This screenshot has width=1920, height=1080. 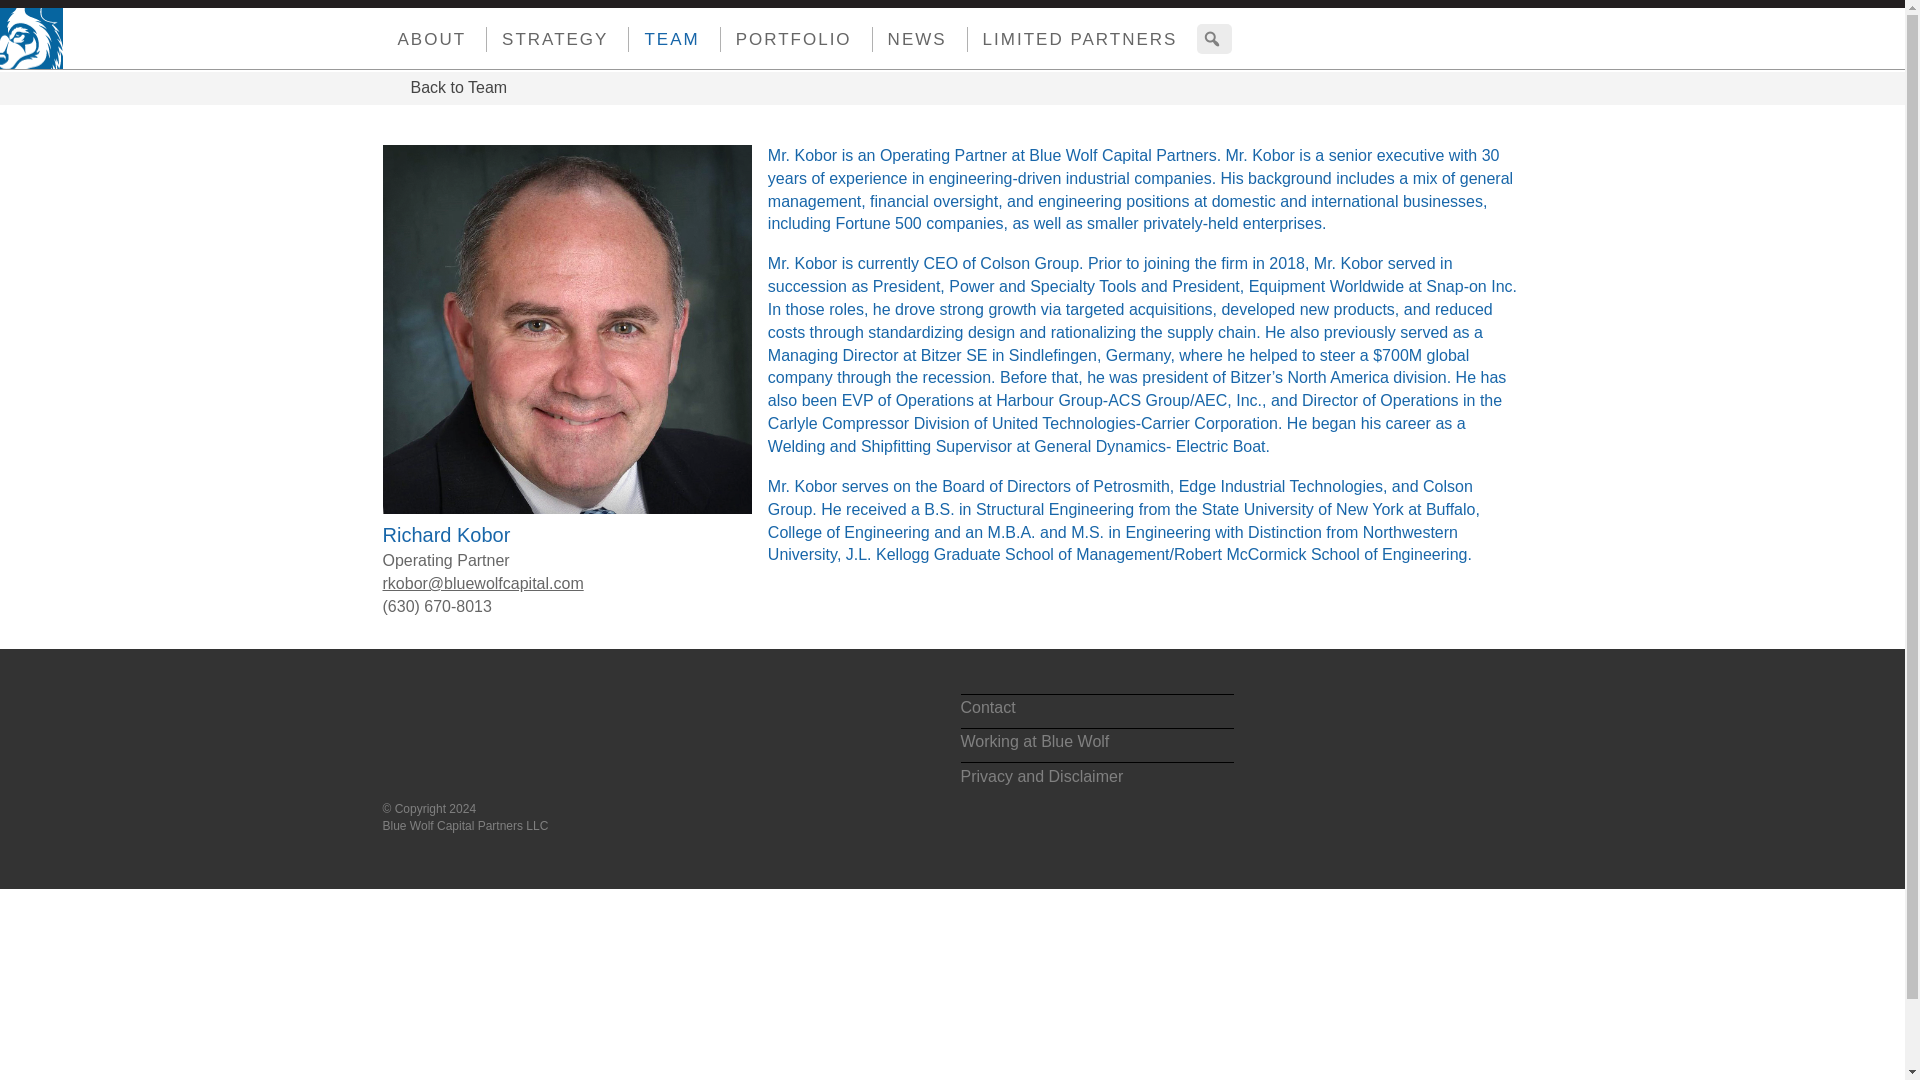 What do you see at coordinates (444, 88) in the screenshot?
I see `Back to Team` at bounding box center [444, 88].